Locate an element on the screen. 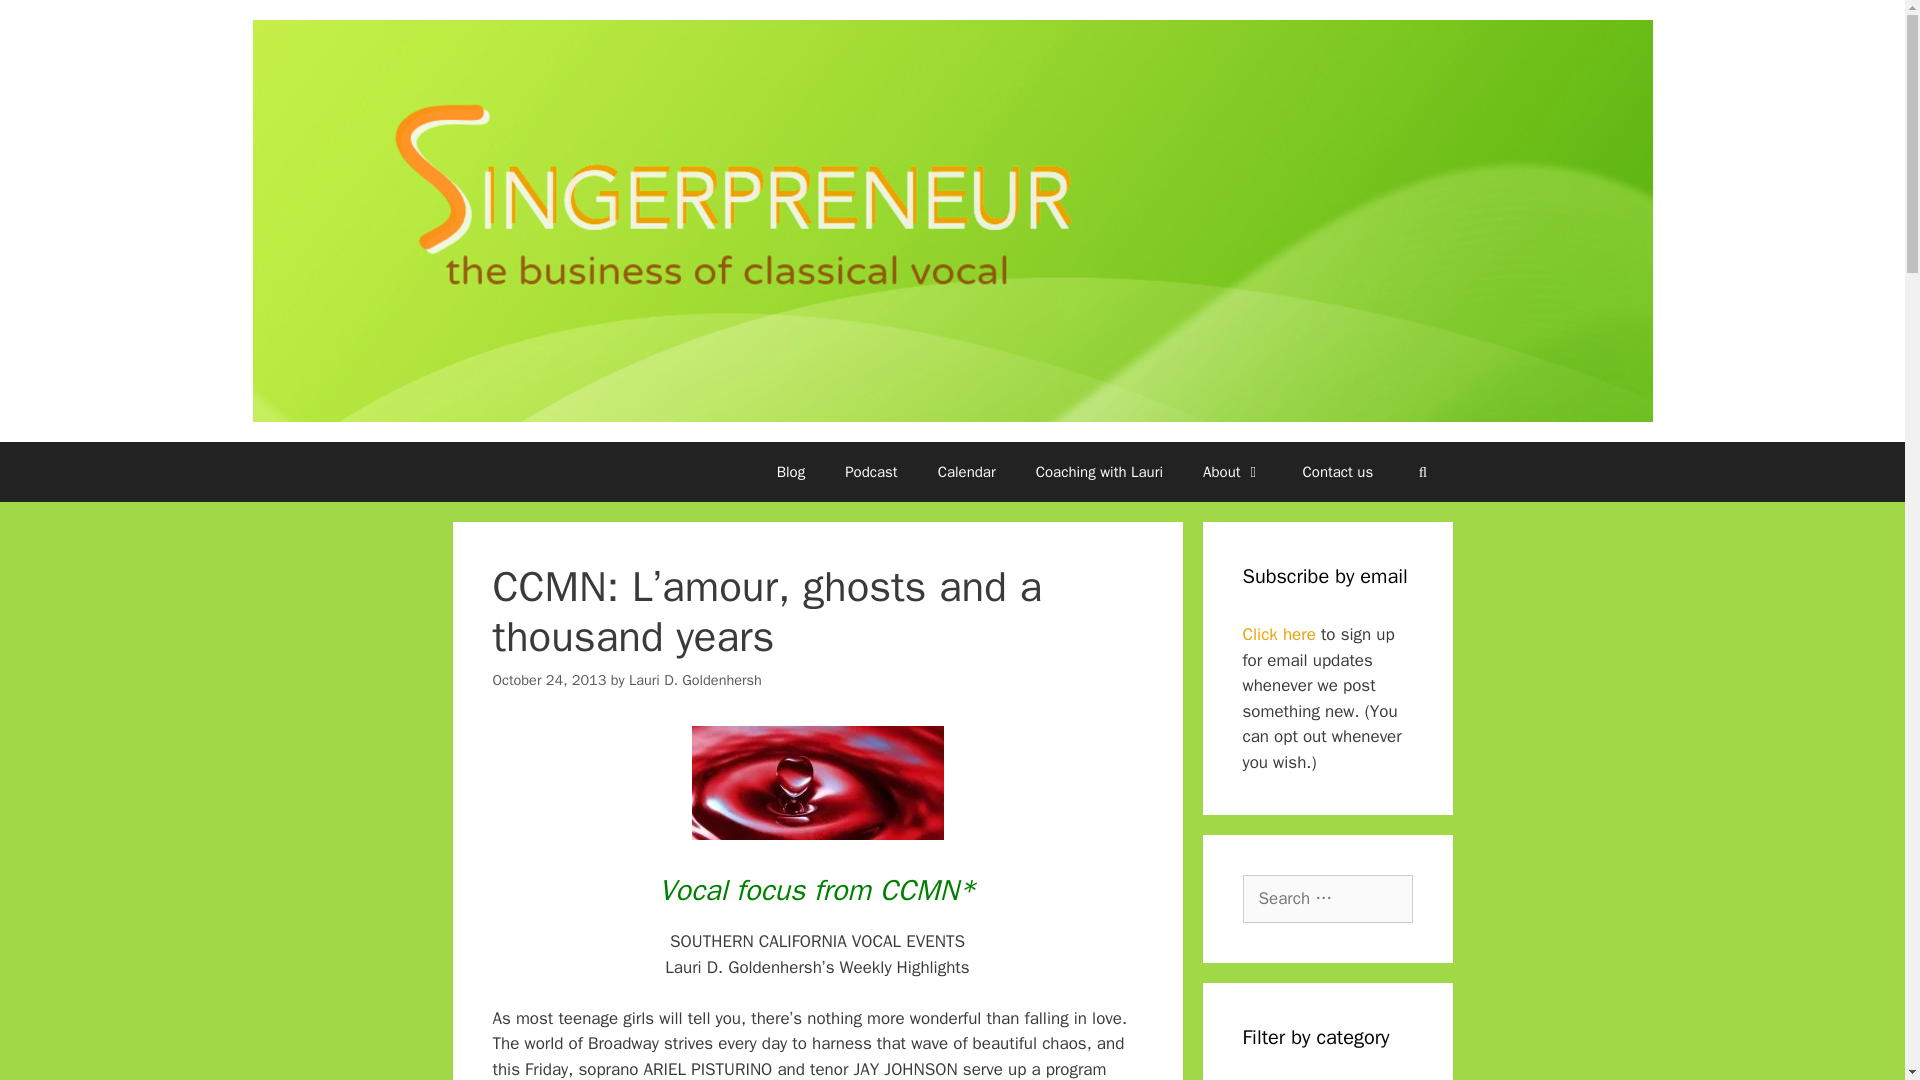 The width and height of the screenshot is (1920, 1080). Coaching with Lauri is located at coordinates (1098, 472).